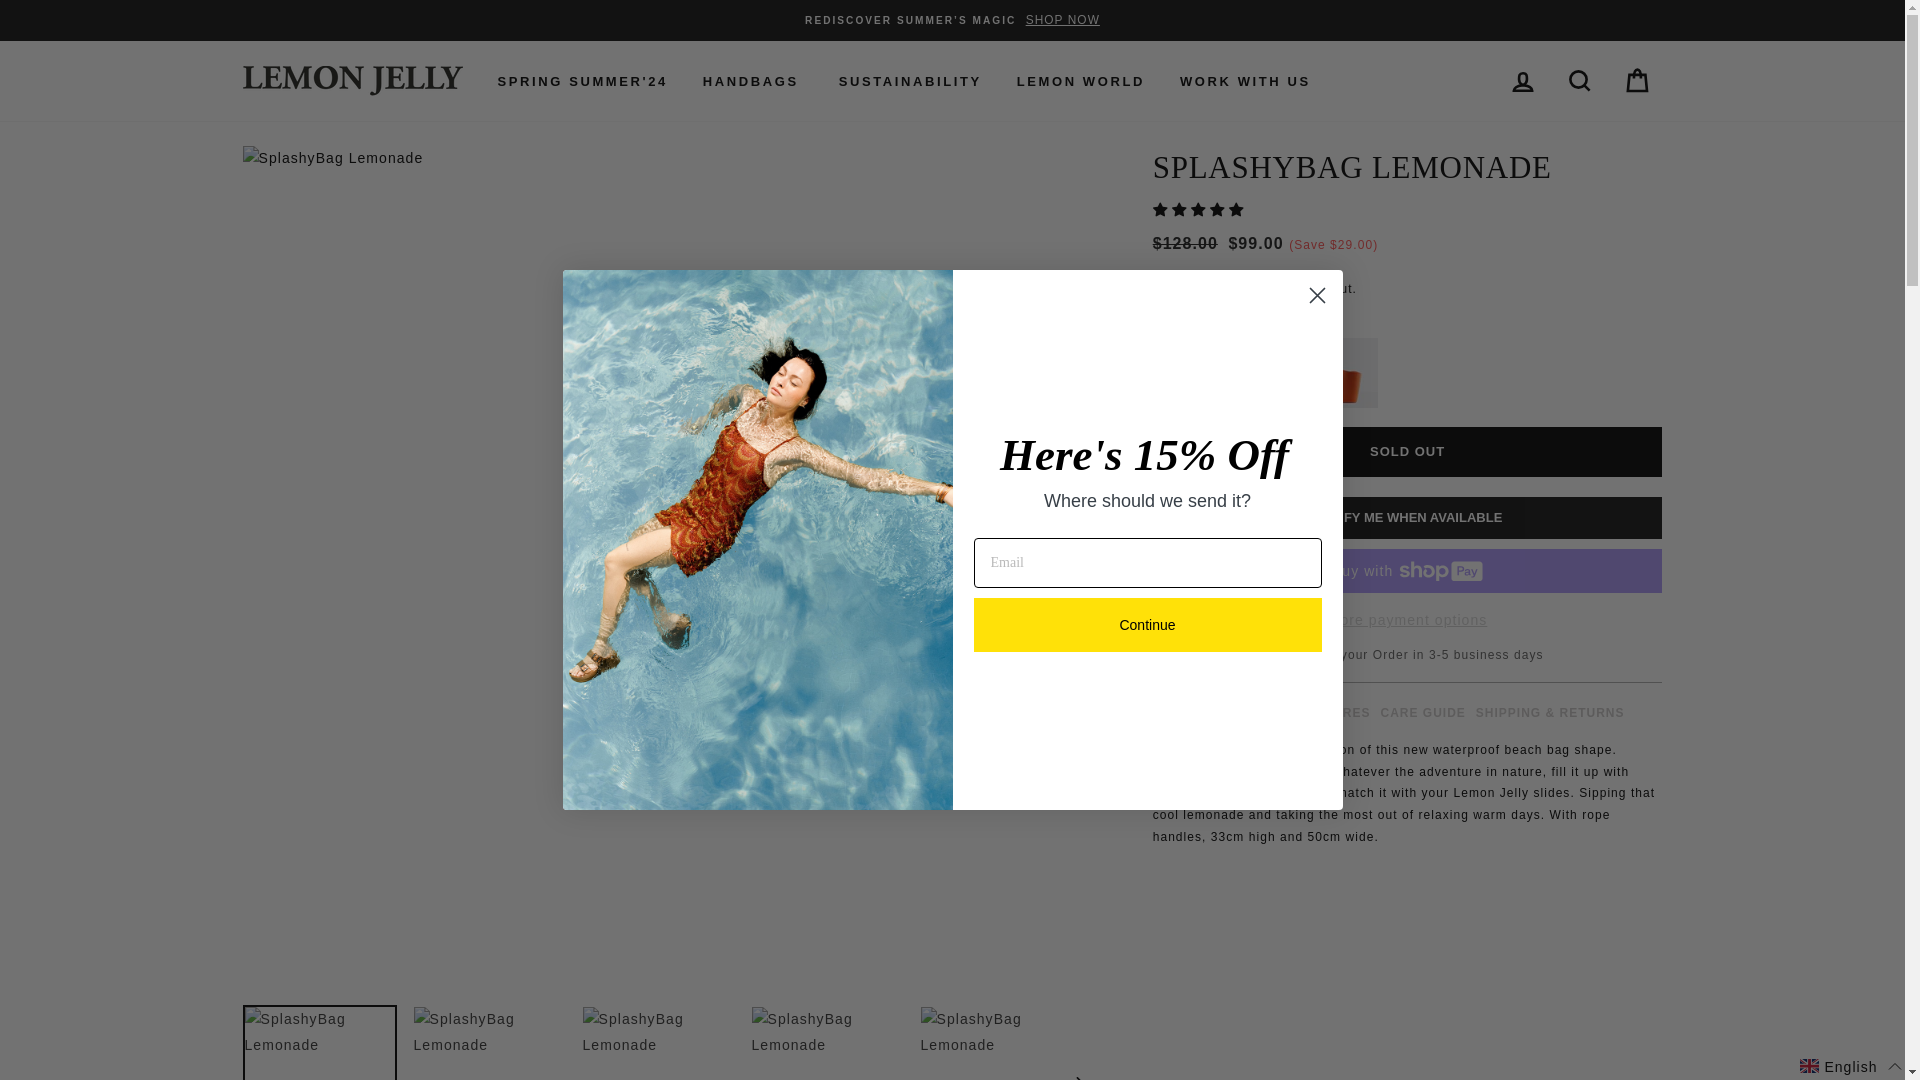 Image resolution: width=1920 pixels, height=1080 pixels. I want to click on SplashyBag Fuschia, so click(1192, 404).